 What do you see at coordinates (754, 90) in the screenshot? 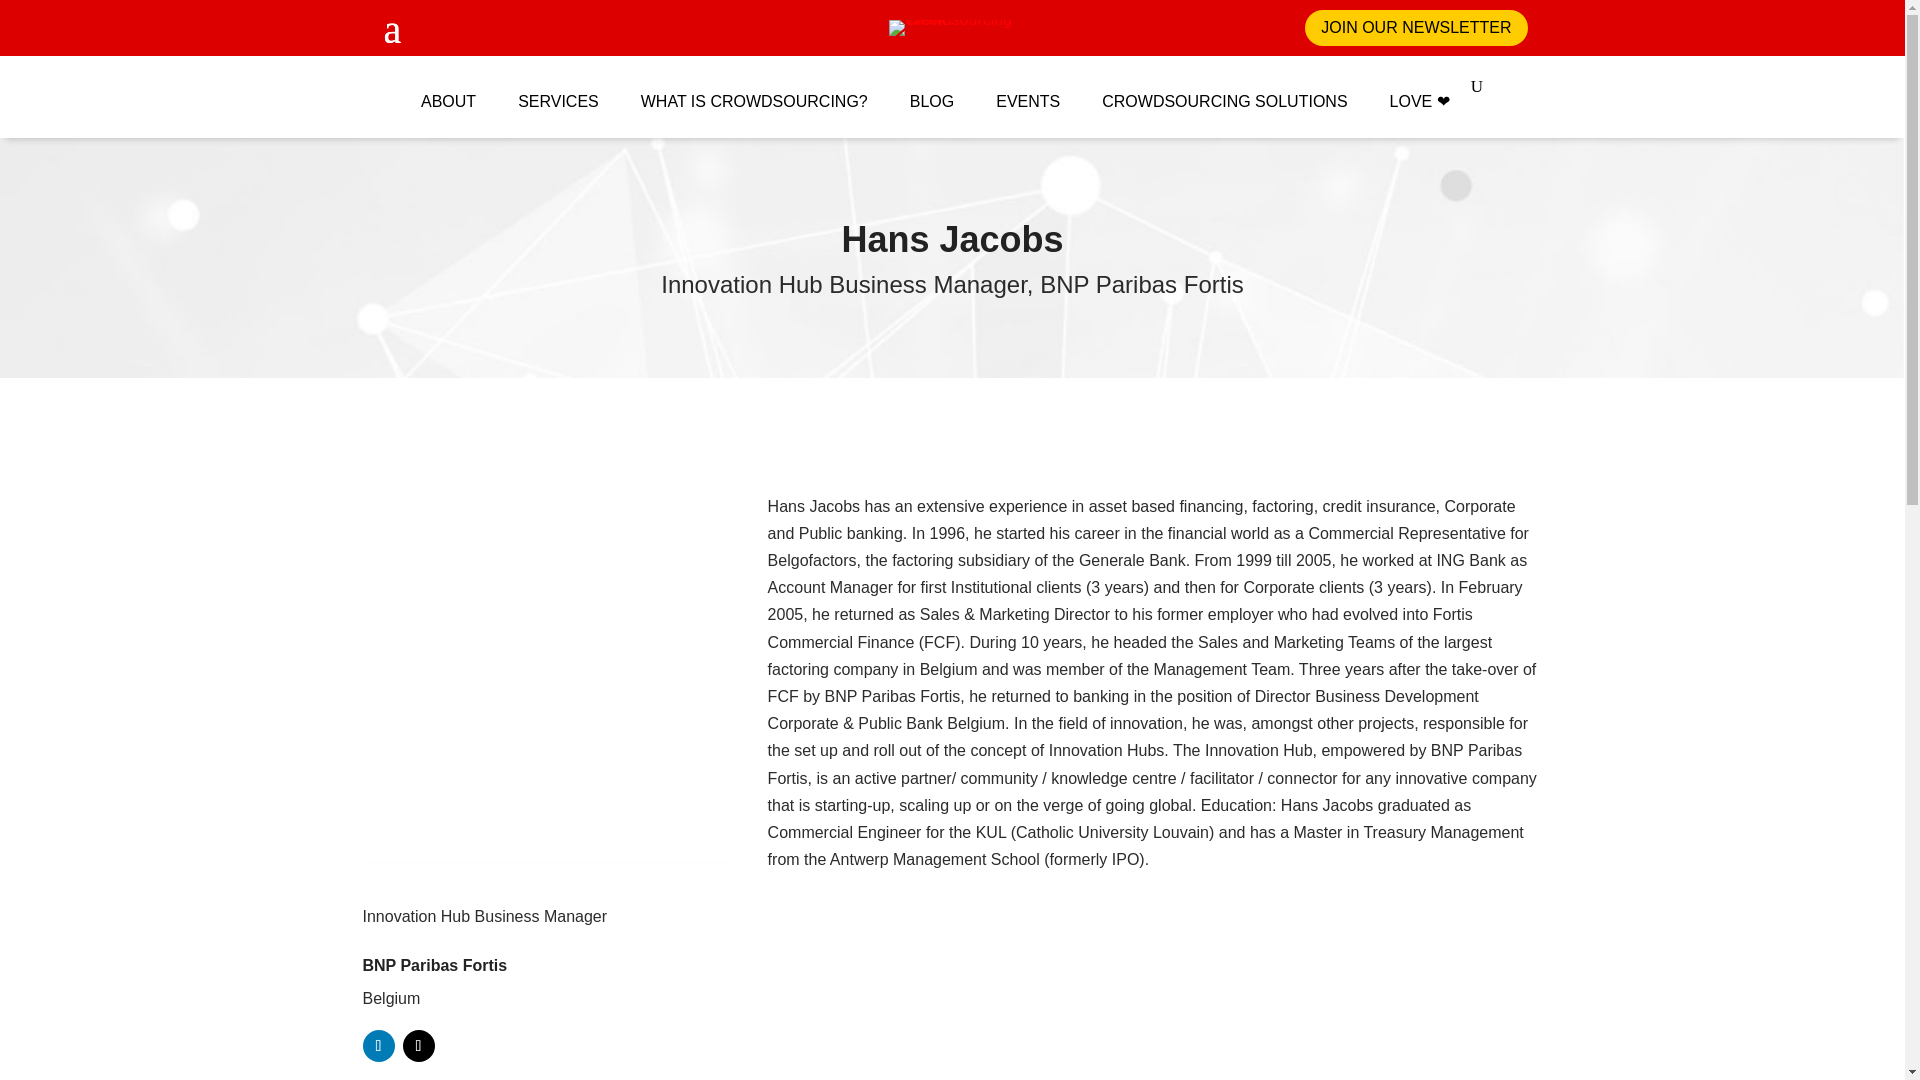
I see `WHAT IS CROWDSOURCING?` at bounding box center [754, 90].